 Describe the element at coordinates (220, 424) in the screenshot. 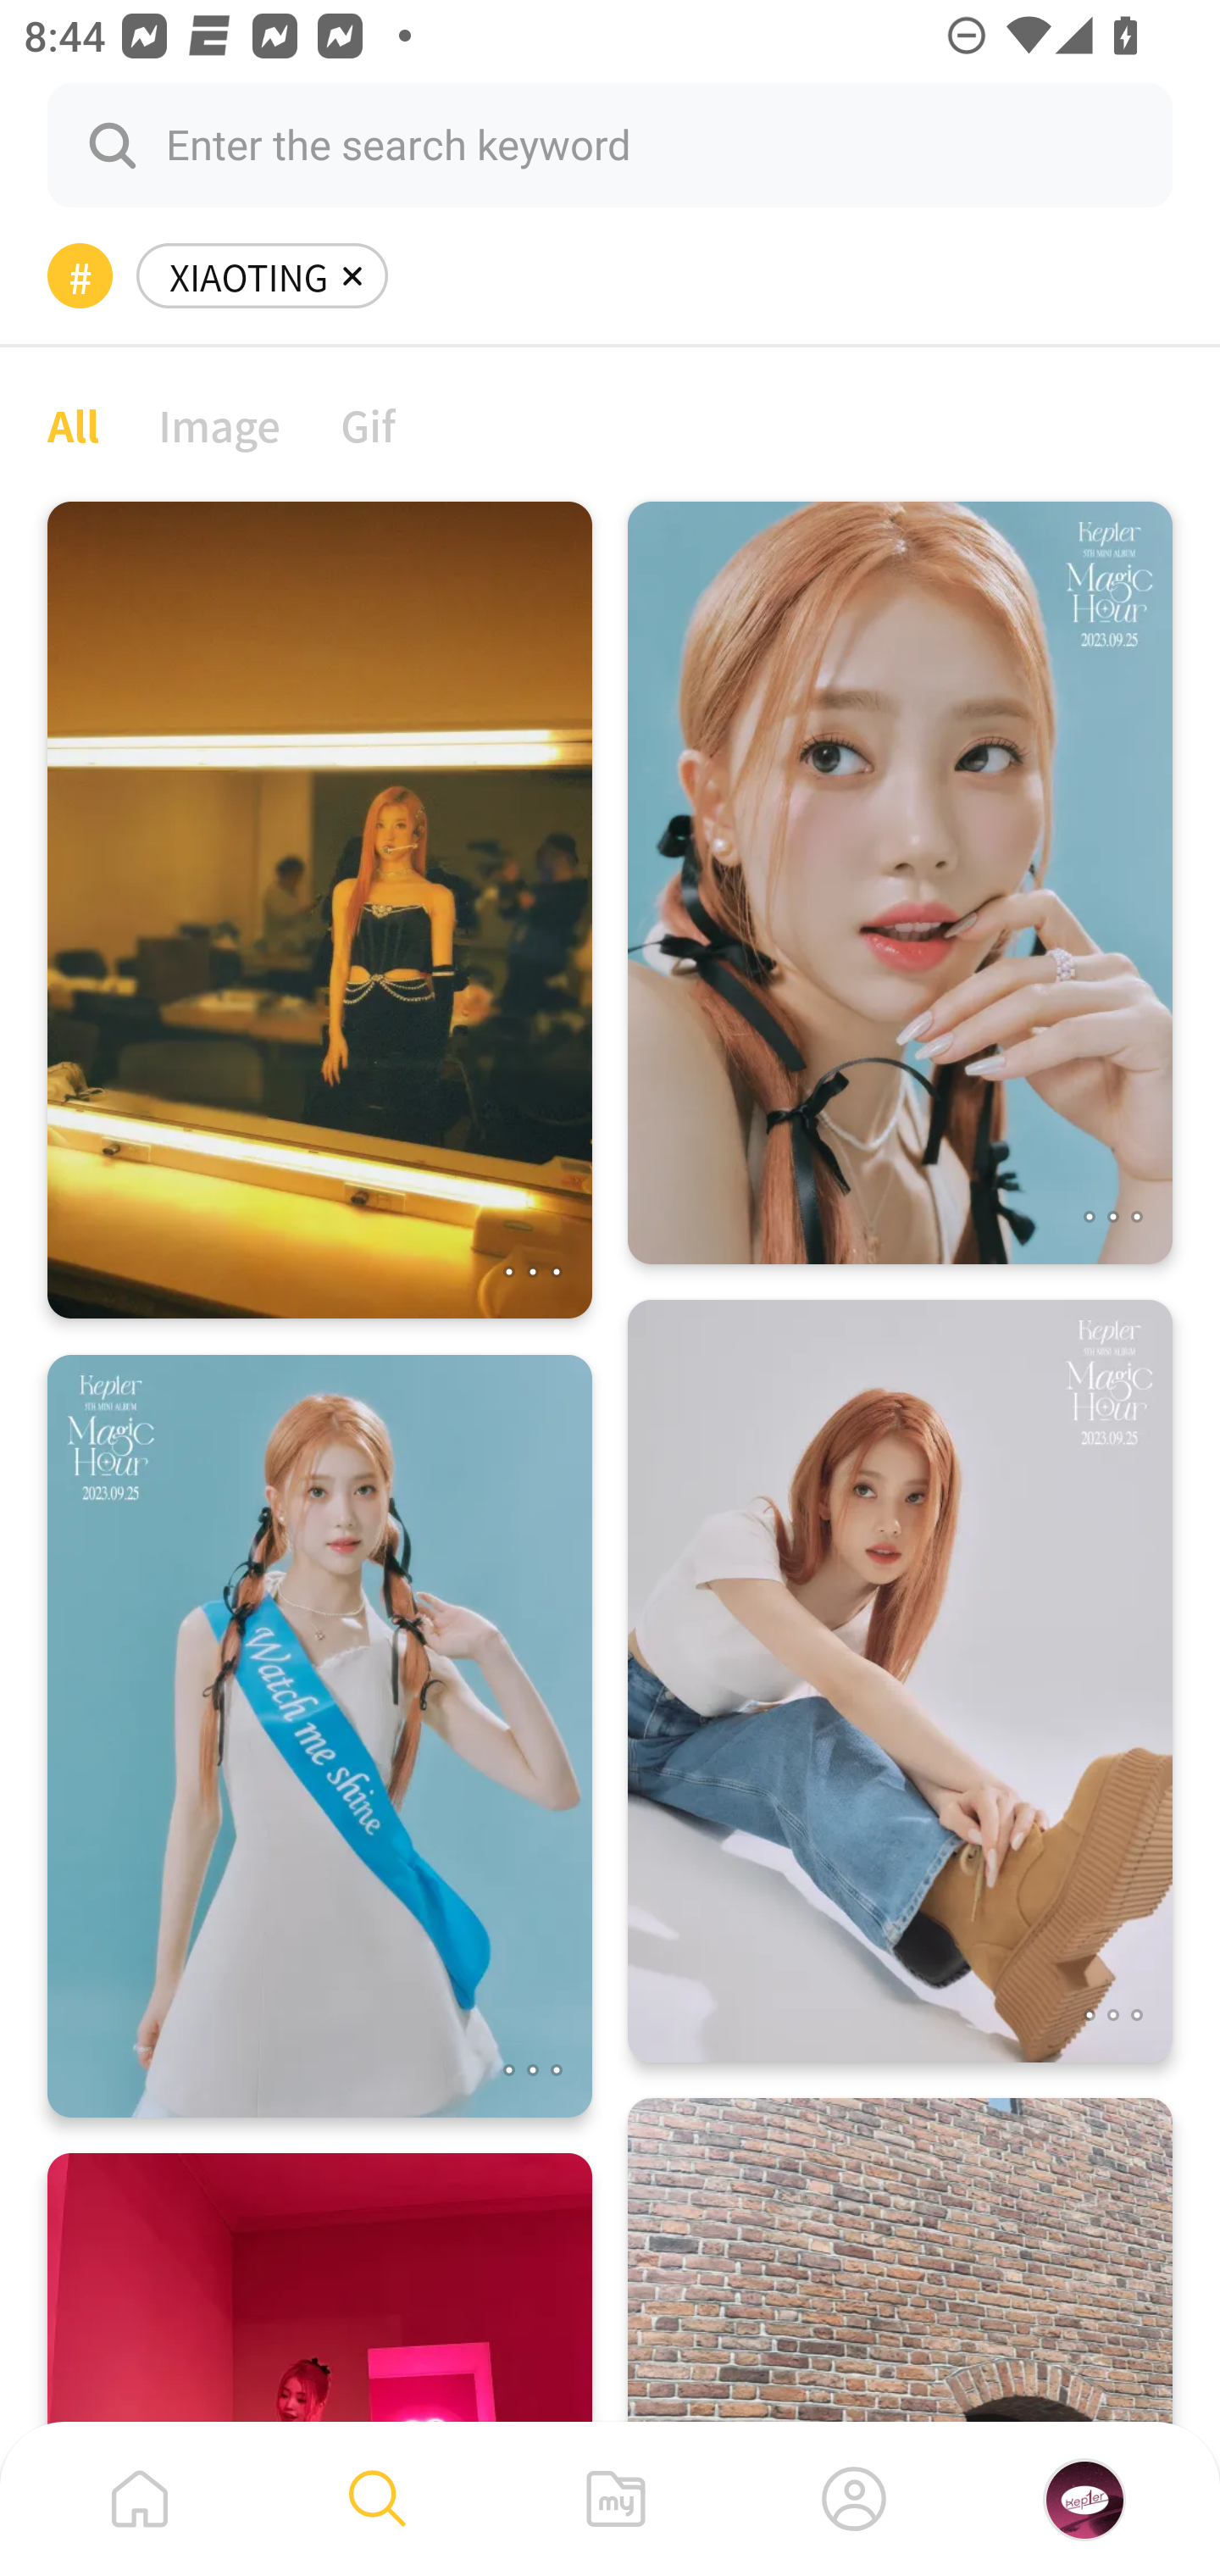

I see `Image` at that location.